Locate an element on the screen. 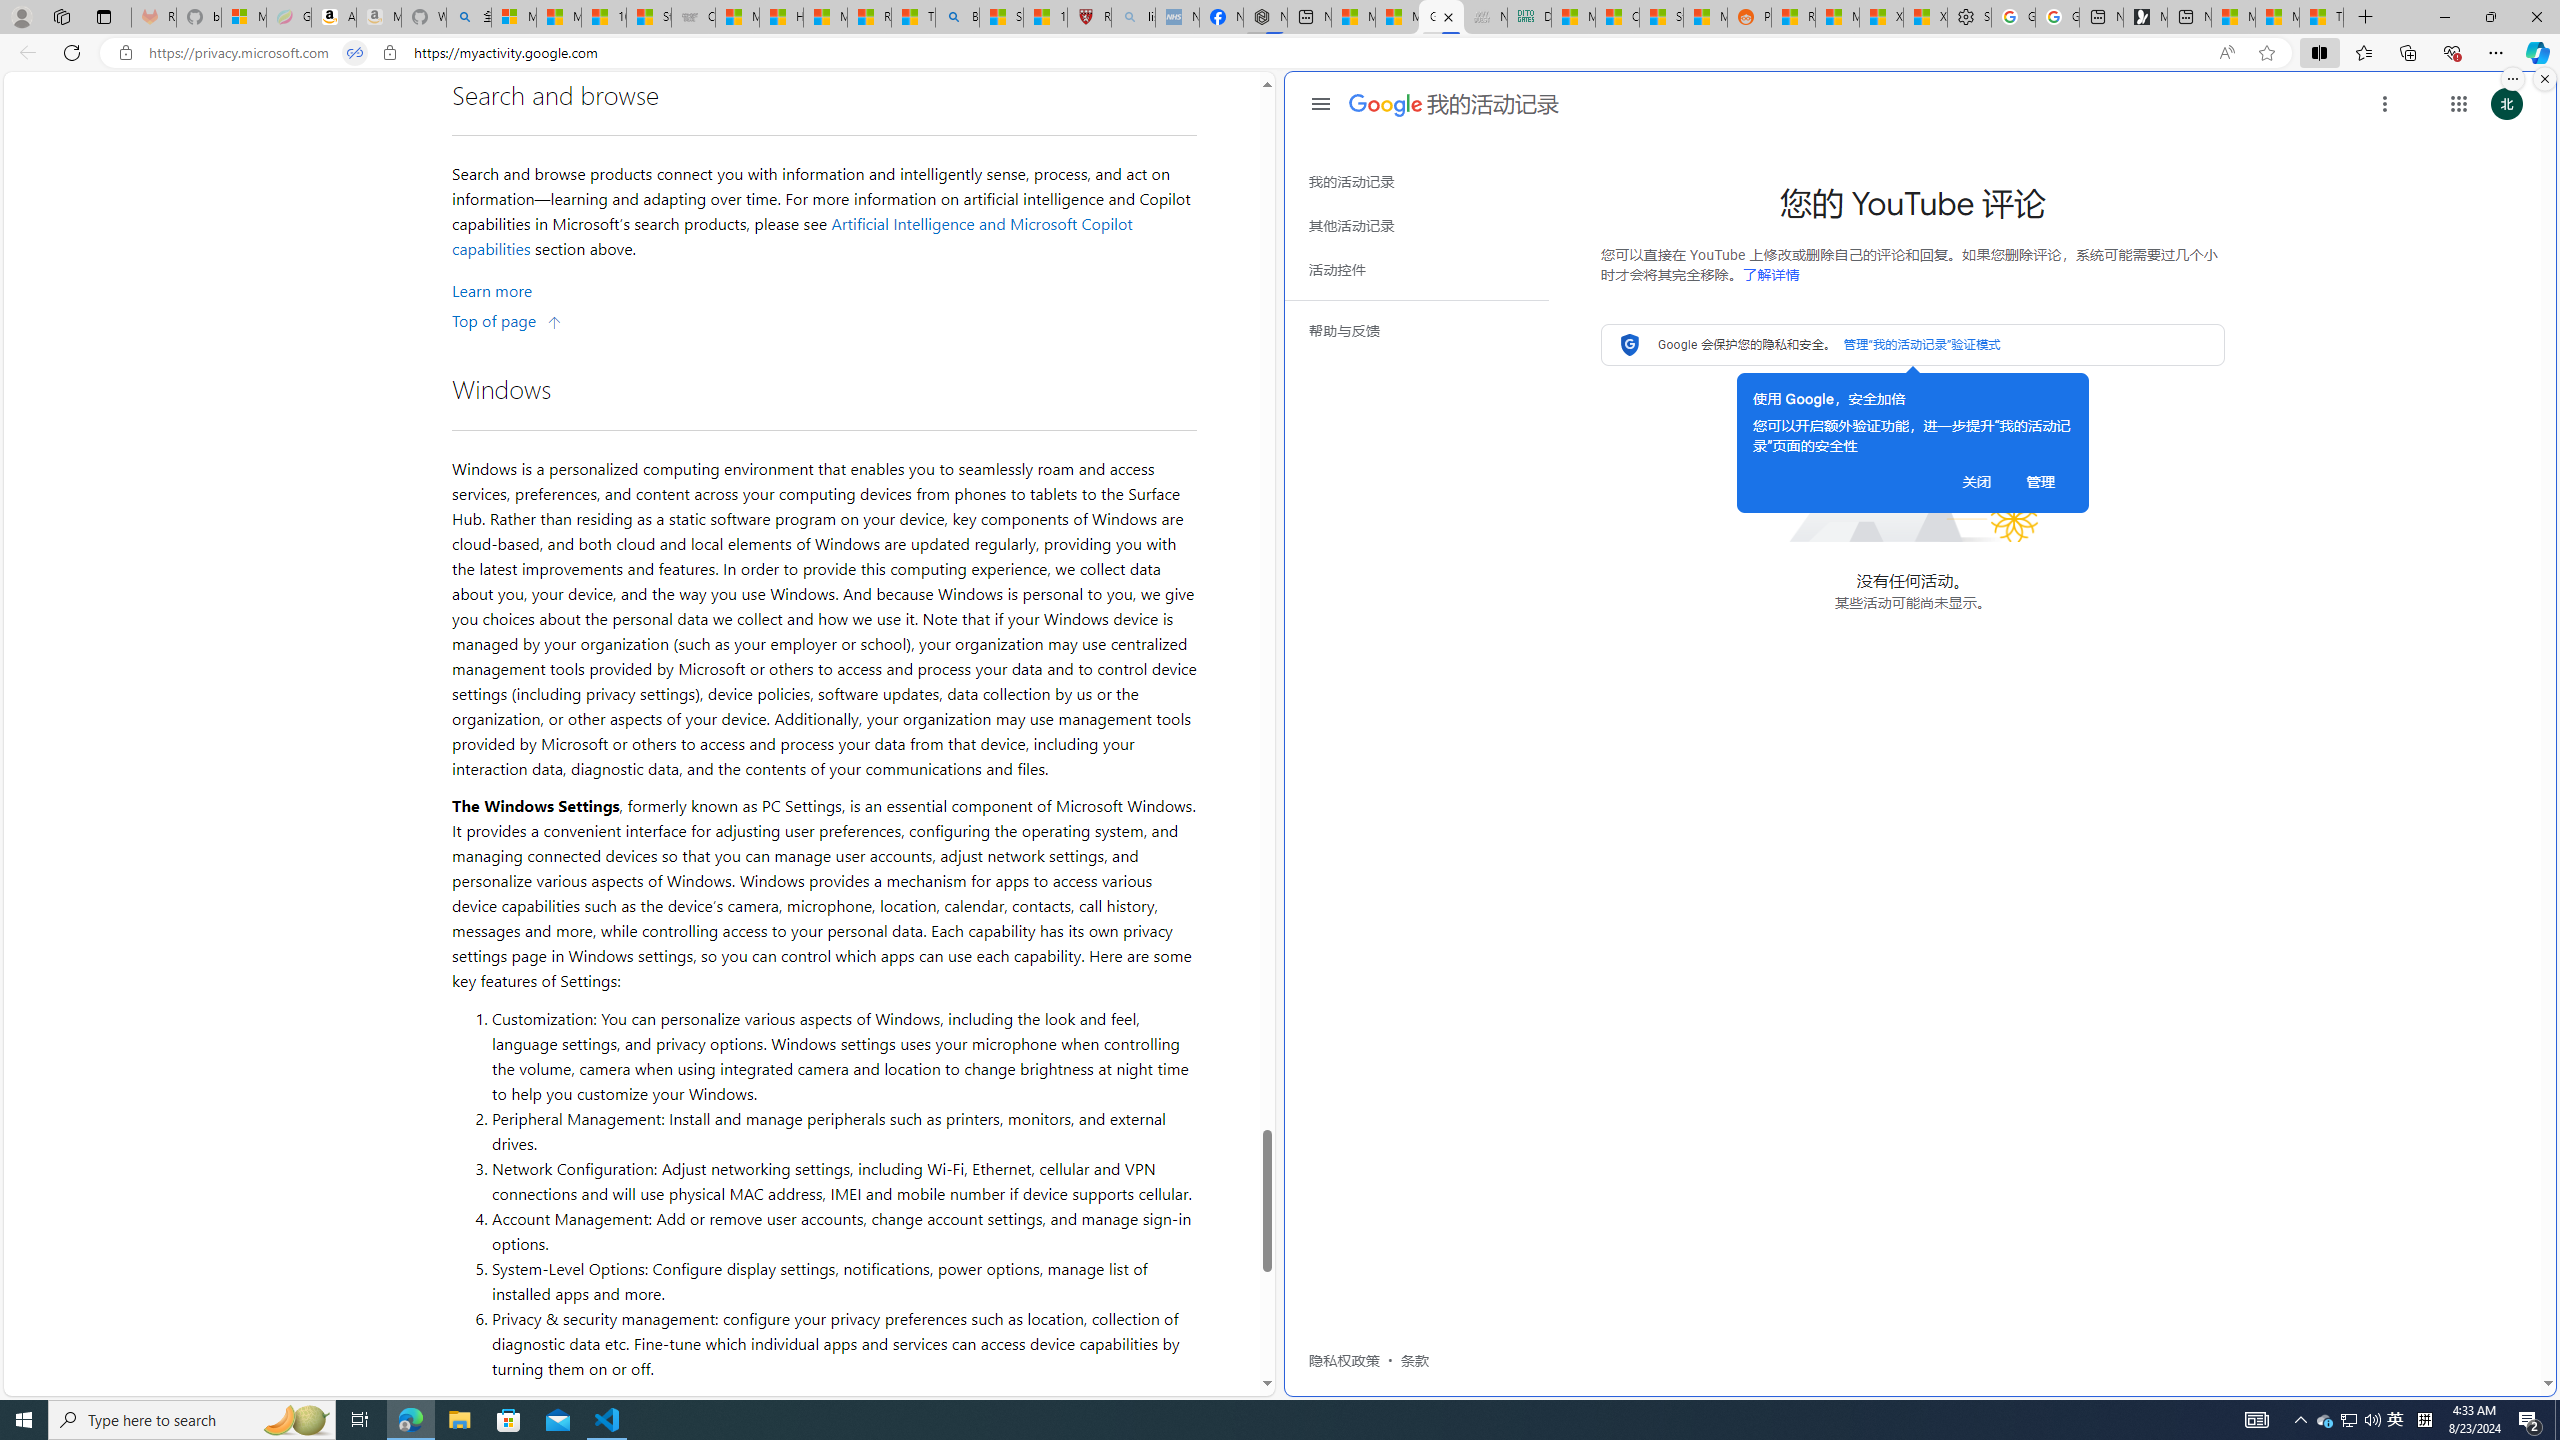 This screenshot has height=1440, width=2560. MSN is located at coordinates (1704, 17).